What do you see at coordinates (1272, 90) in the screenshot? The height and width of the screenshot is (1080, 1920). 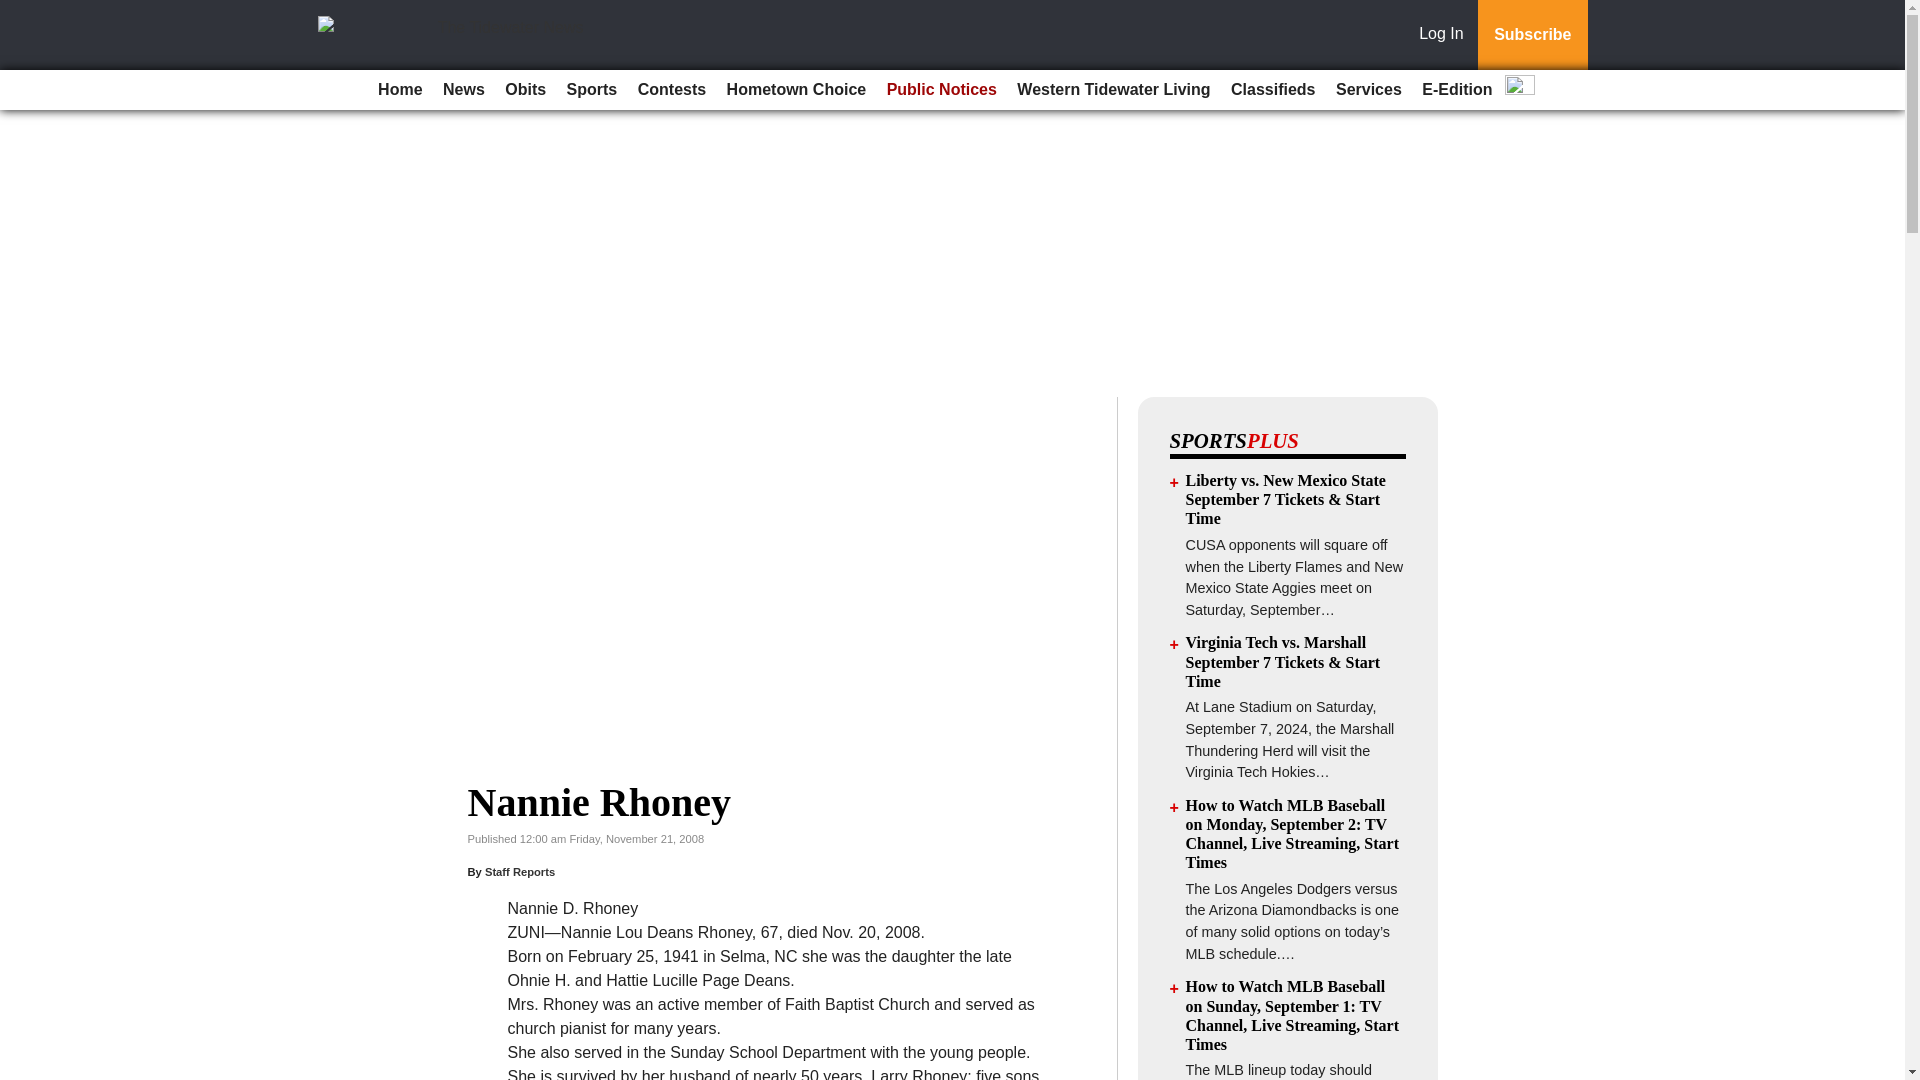 I see `Classifieds` at bounding box center [1272, 90].